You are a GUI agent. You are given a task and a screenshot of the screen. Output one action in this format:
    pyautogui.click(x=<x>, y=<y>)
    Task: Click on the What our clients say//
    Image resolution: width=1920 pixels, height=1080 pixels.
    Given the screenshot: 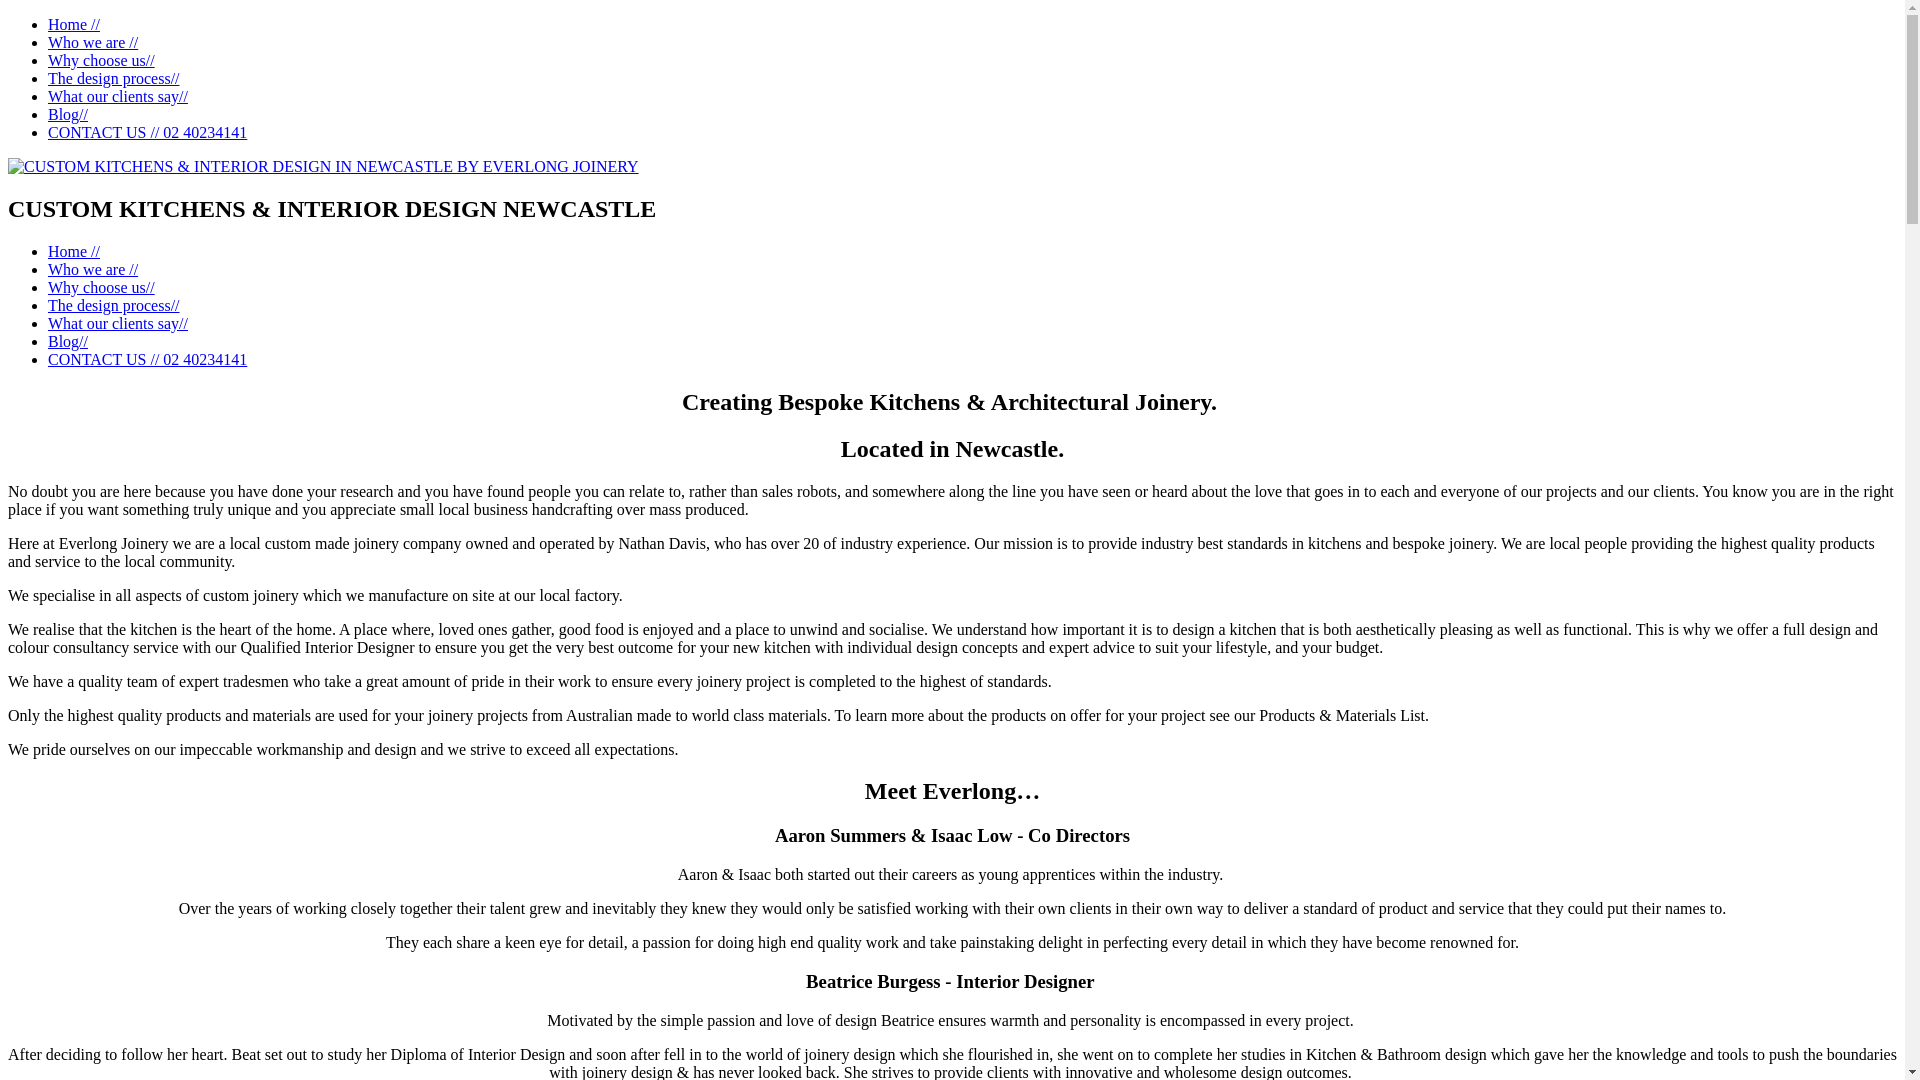 What is the action you would take?
    pyautogui.click(x=118, y=96)
    